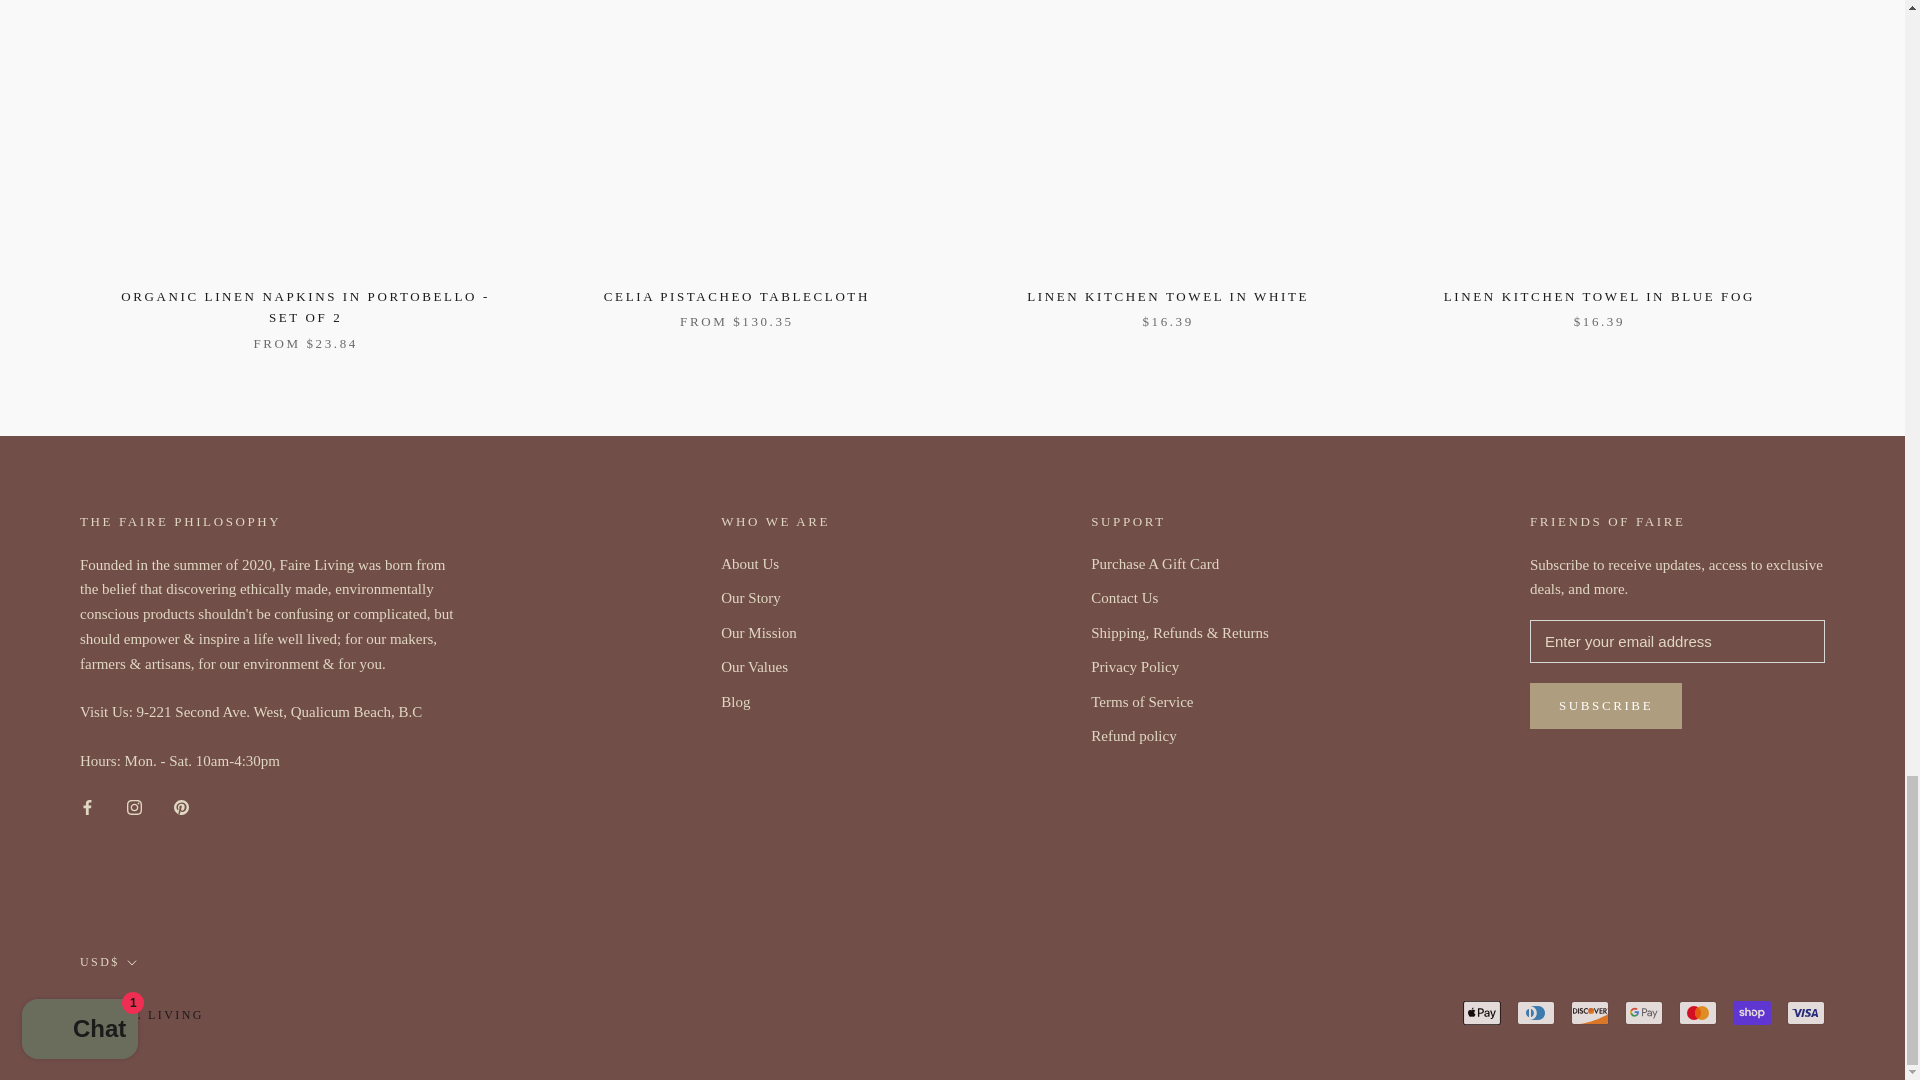 The width and height of the screenshot is (1920, 1080). I want to click on Google Pay, so click(1643, 1012).